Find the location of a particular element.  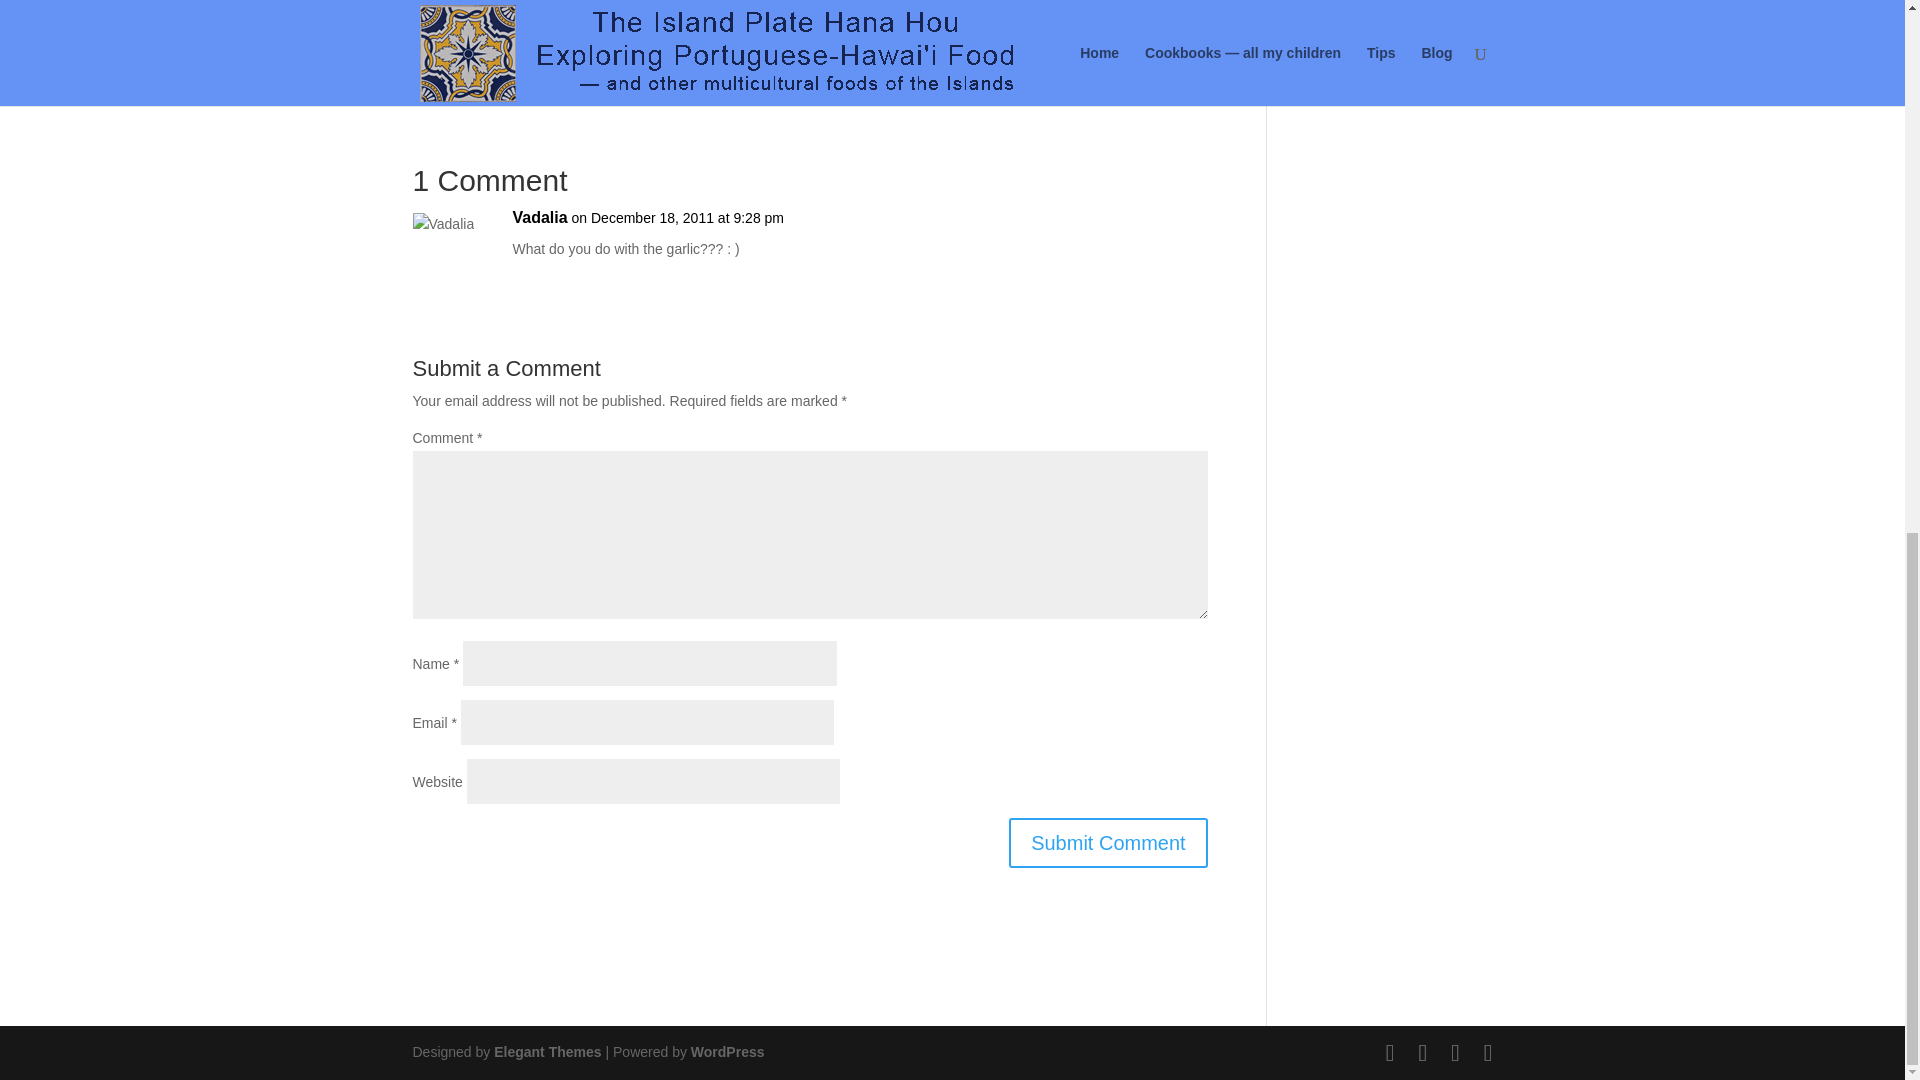

Submit Comment is located at coordinates (1108, 842).